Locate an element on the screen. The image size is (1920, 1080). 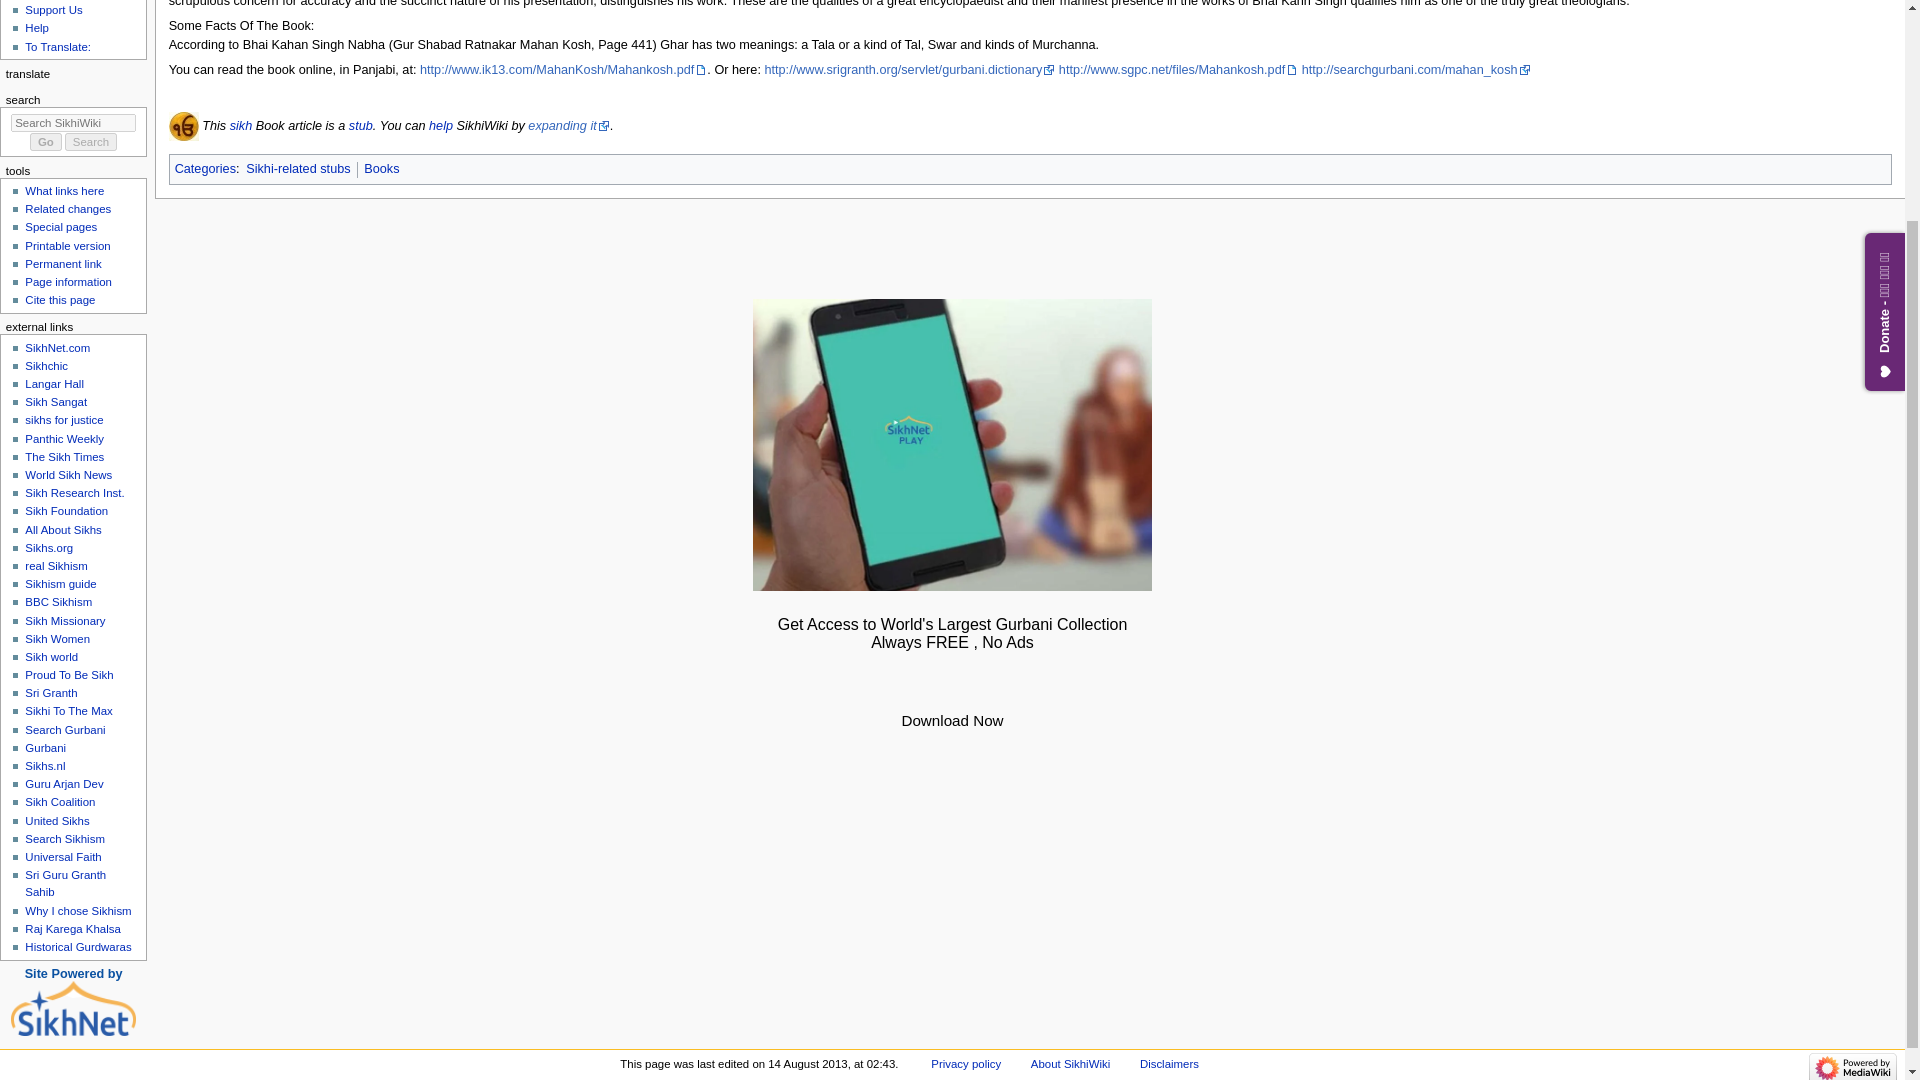
sikh is located at coordinates (242, 125).